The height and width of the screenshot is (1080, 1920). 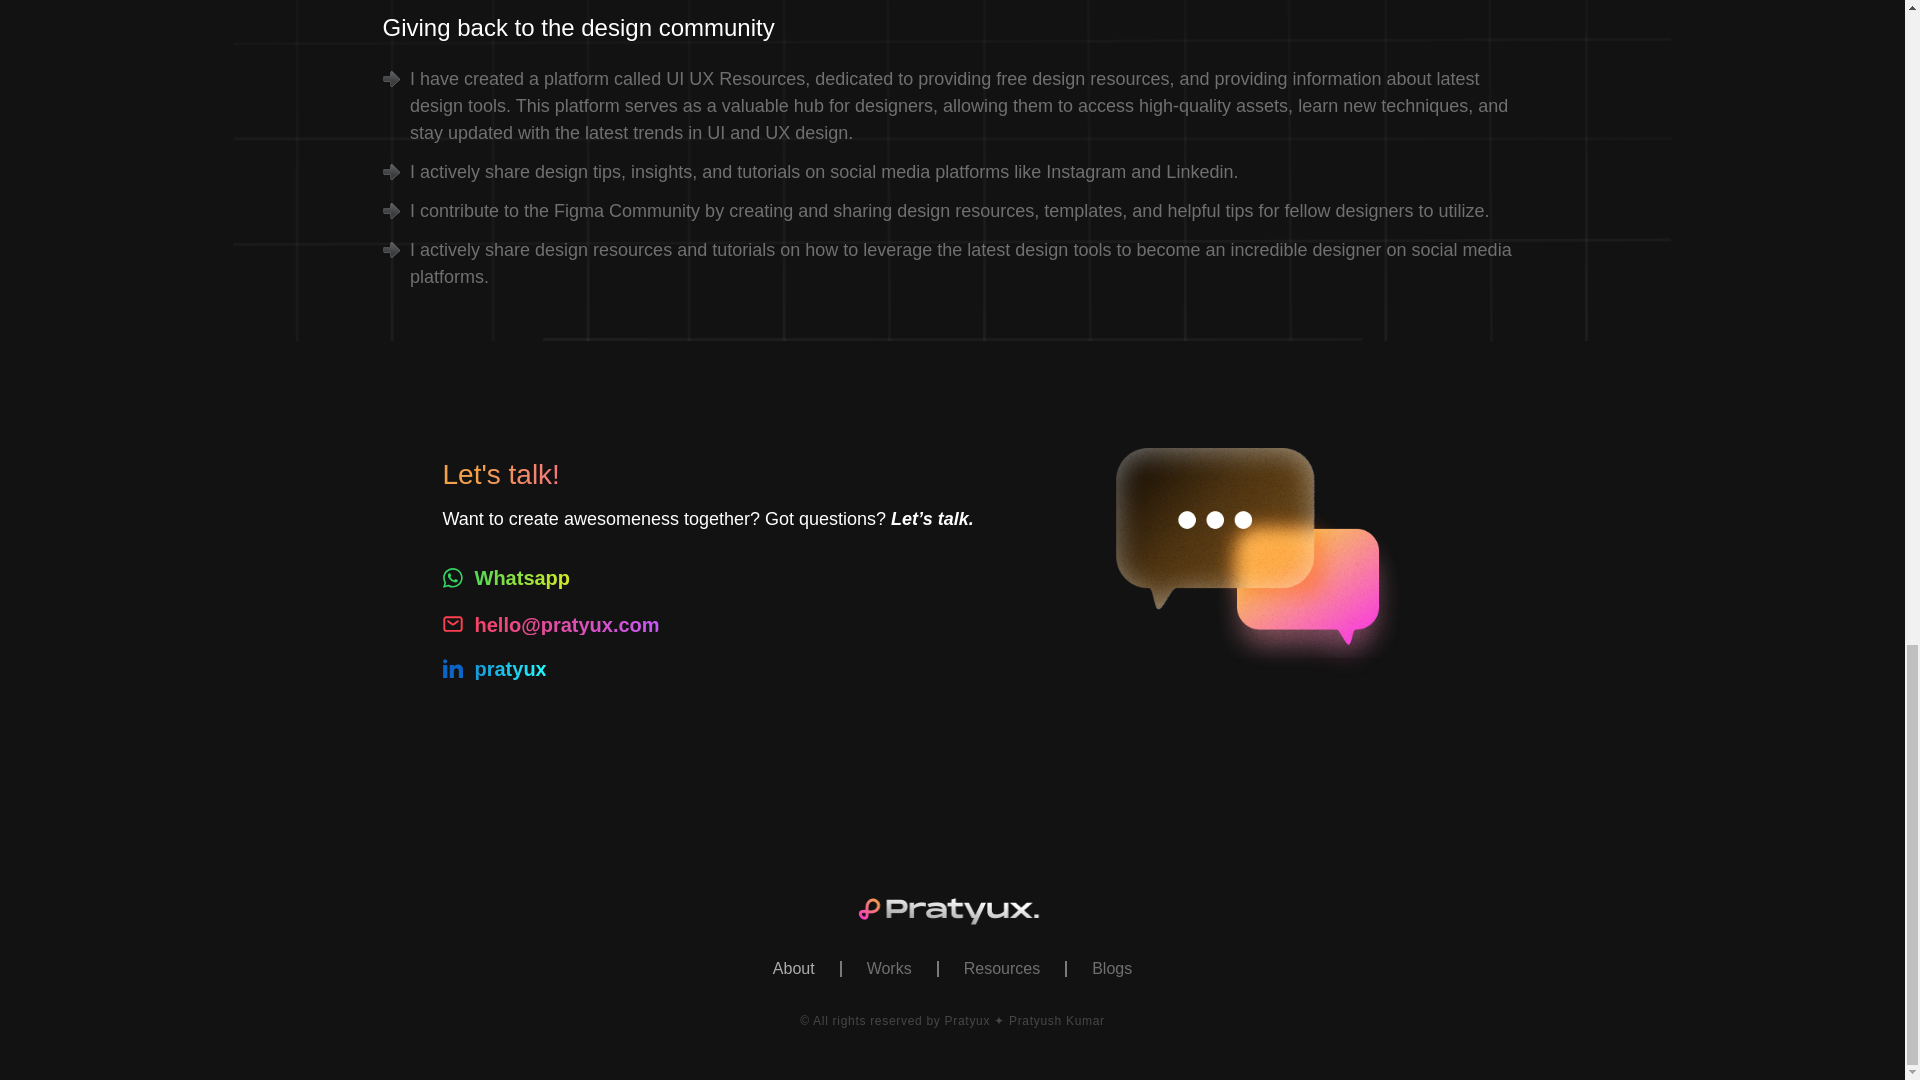 I want to click on Resources, so click(x=1002, y=969).